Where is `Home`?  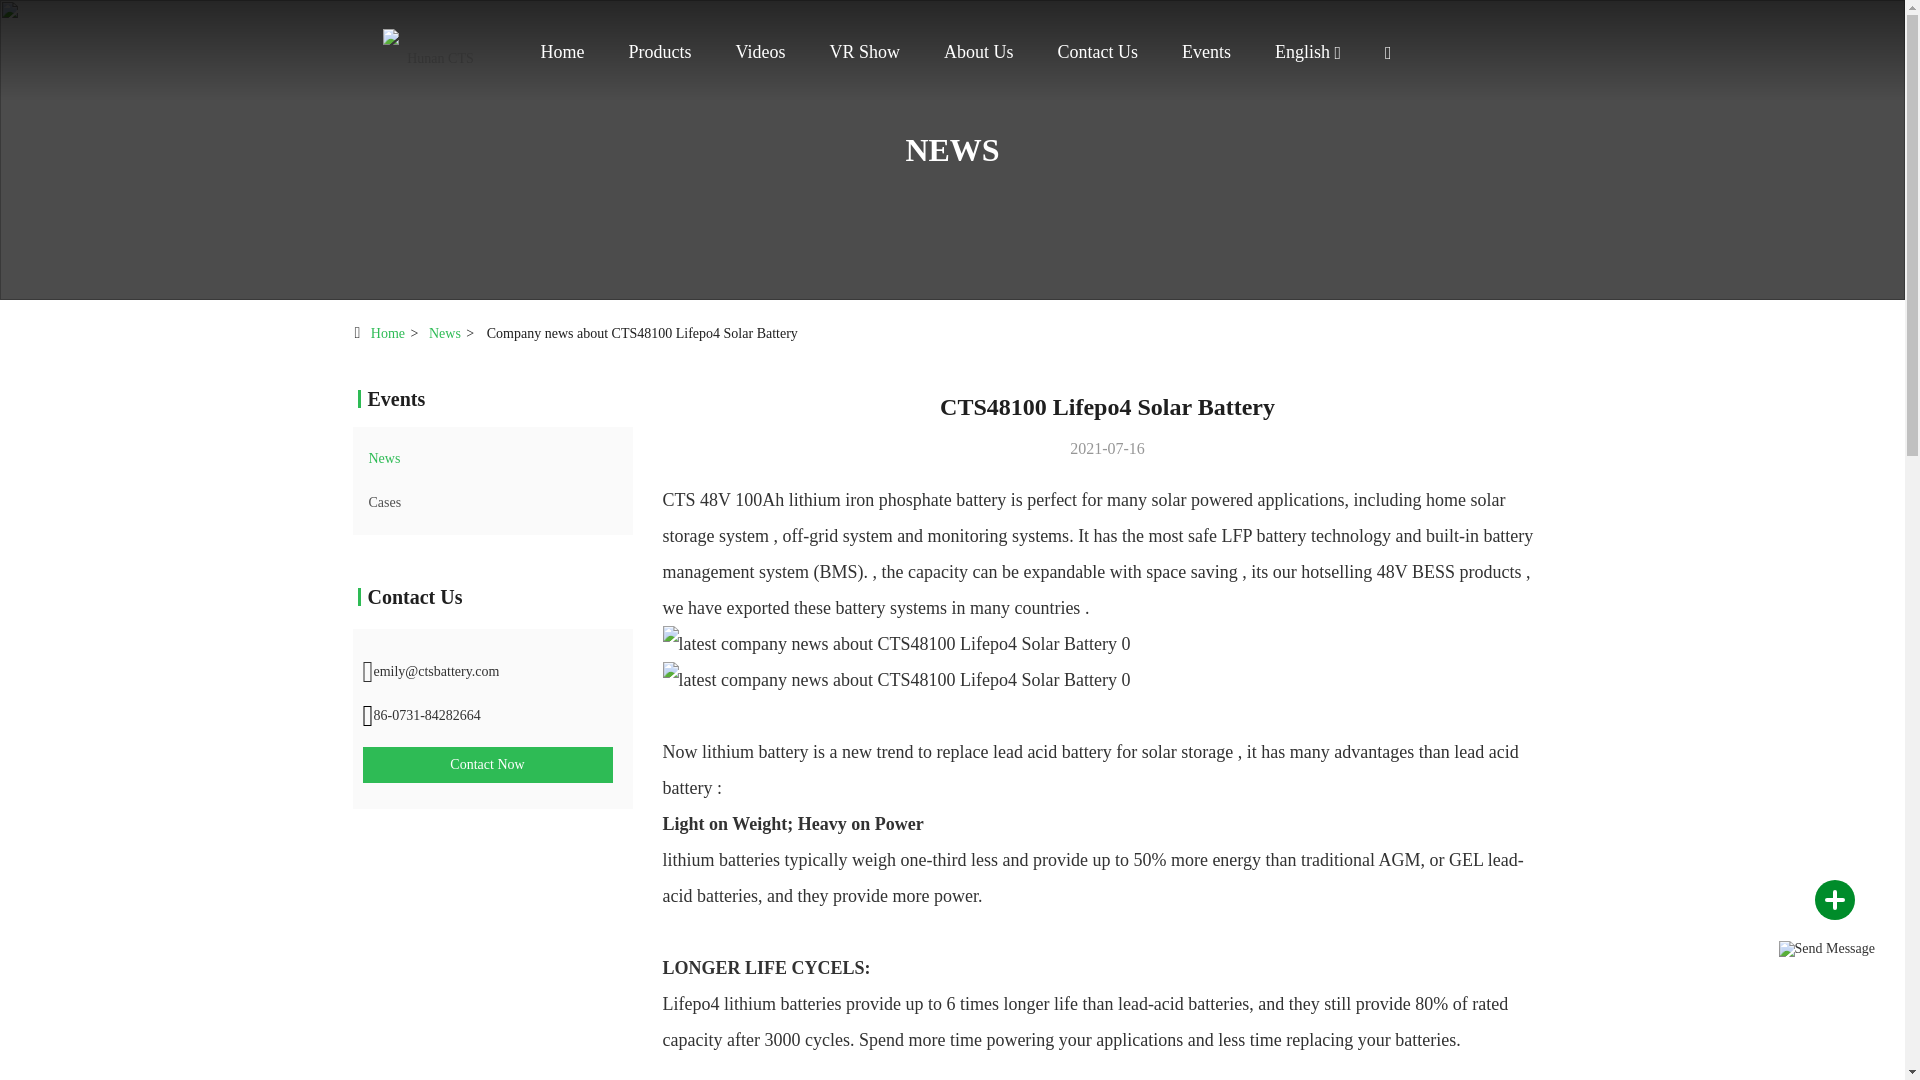 Home is located at coordinates (432, 50).